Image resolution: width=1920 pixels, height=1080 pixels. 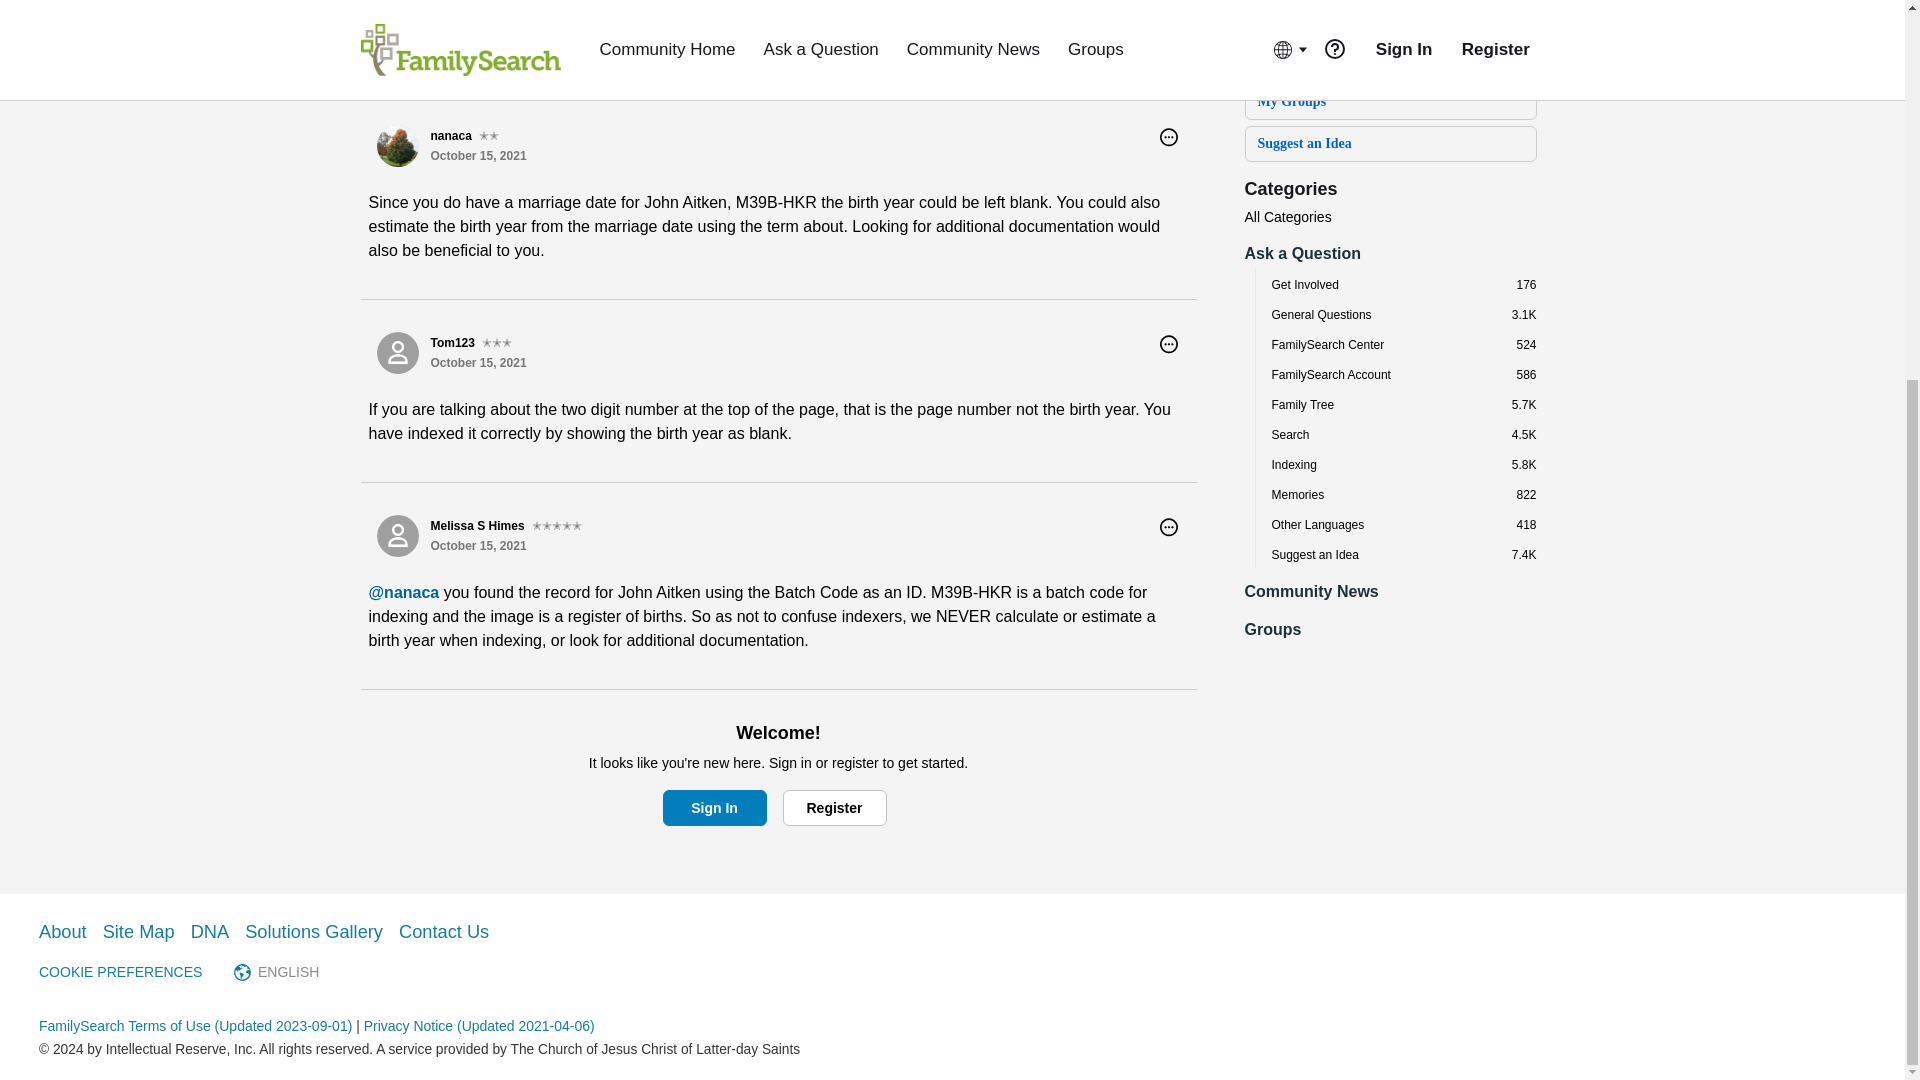 What do you see at coordinates (397, 146) in the screenshot?
I see `nanaca` at bounding box center [397, 146].